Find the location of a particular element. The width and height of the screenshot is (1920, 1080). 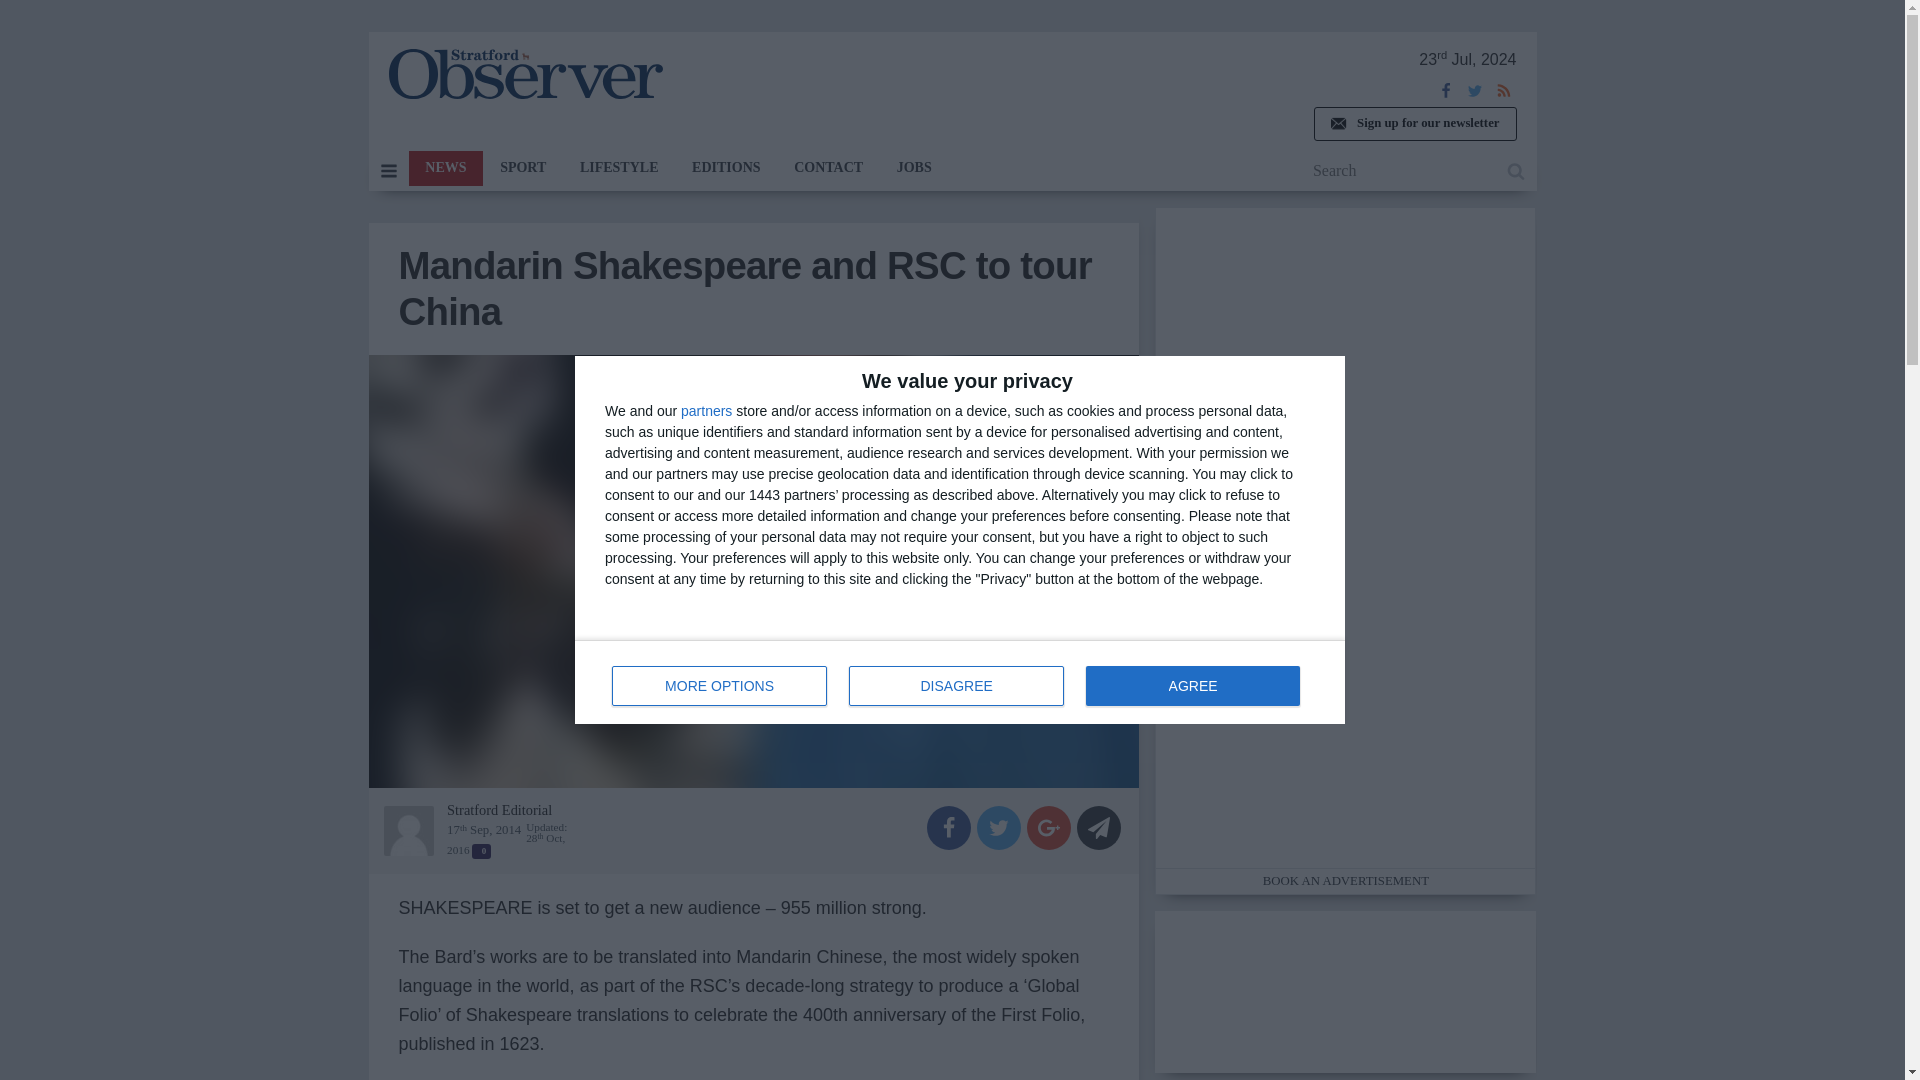

MORE OPTIONS is located at coordinates (720, 686).